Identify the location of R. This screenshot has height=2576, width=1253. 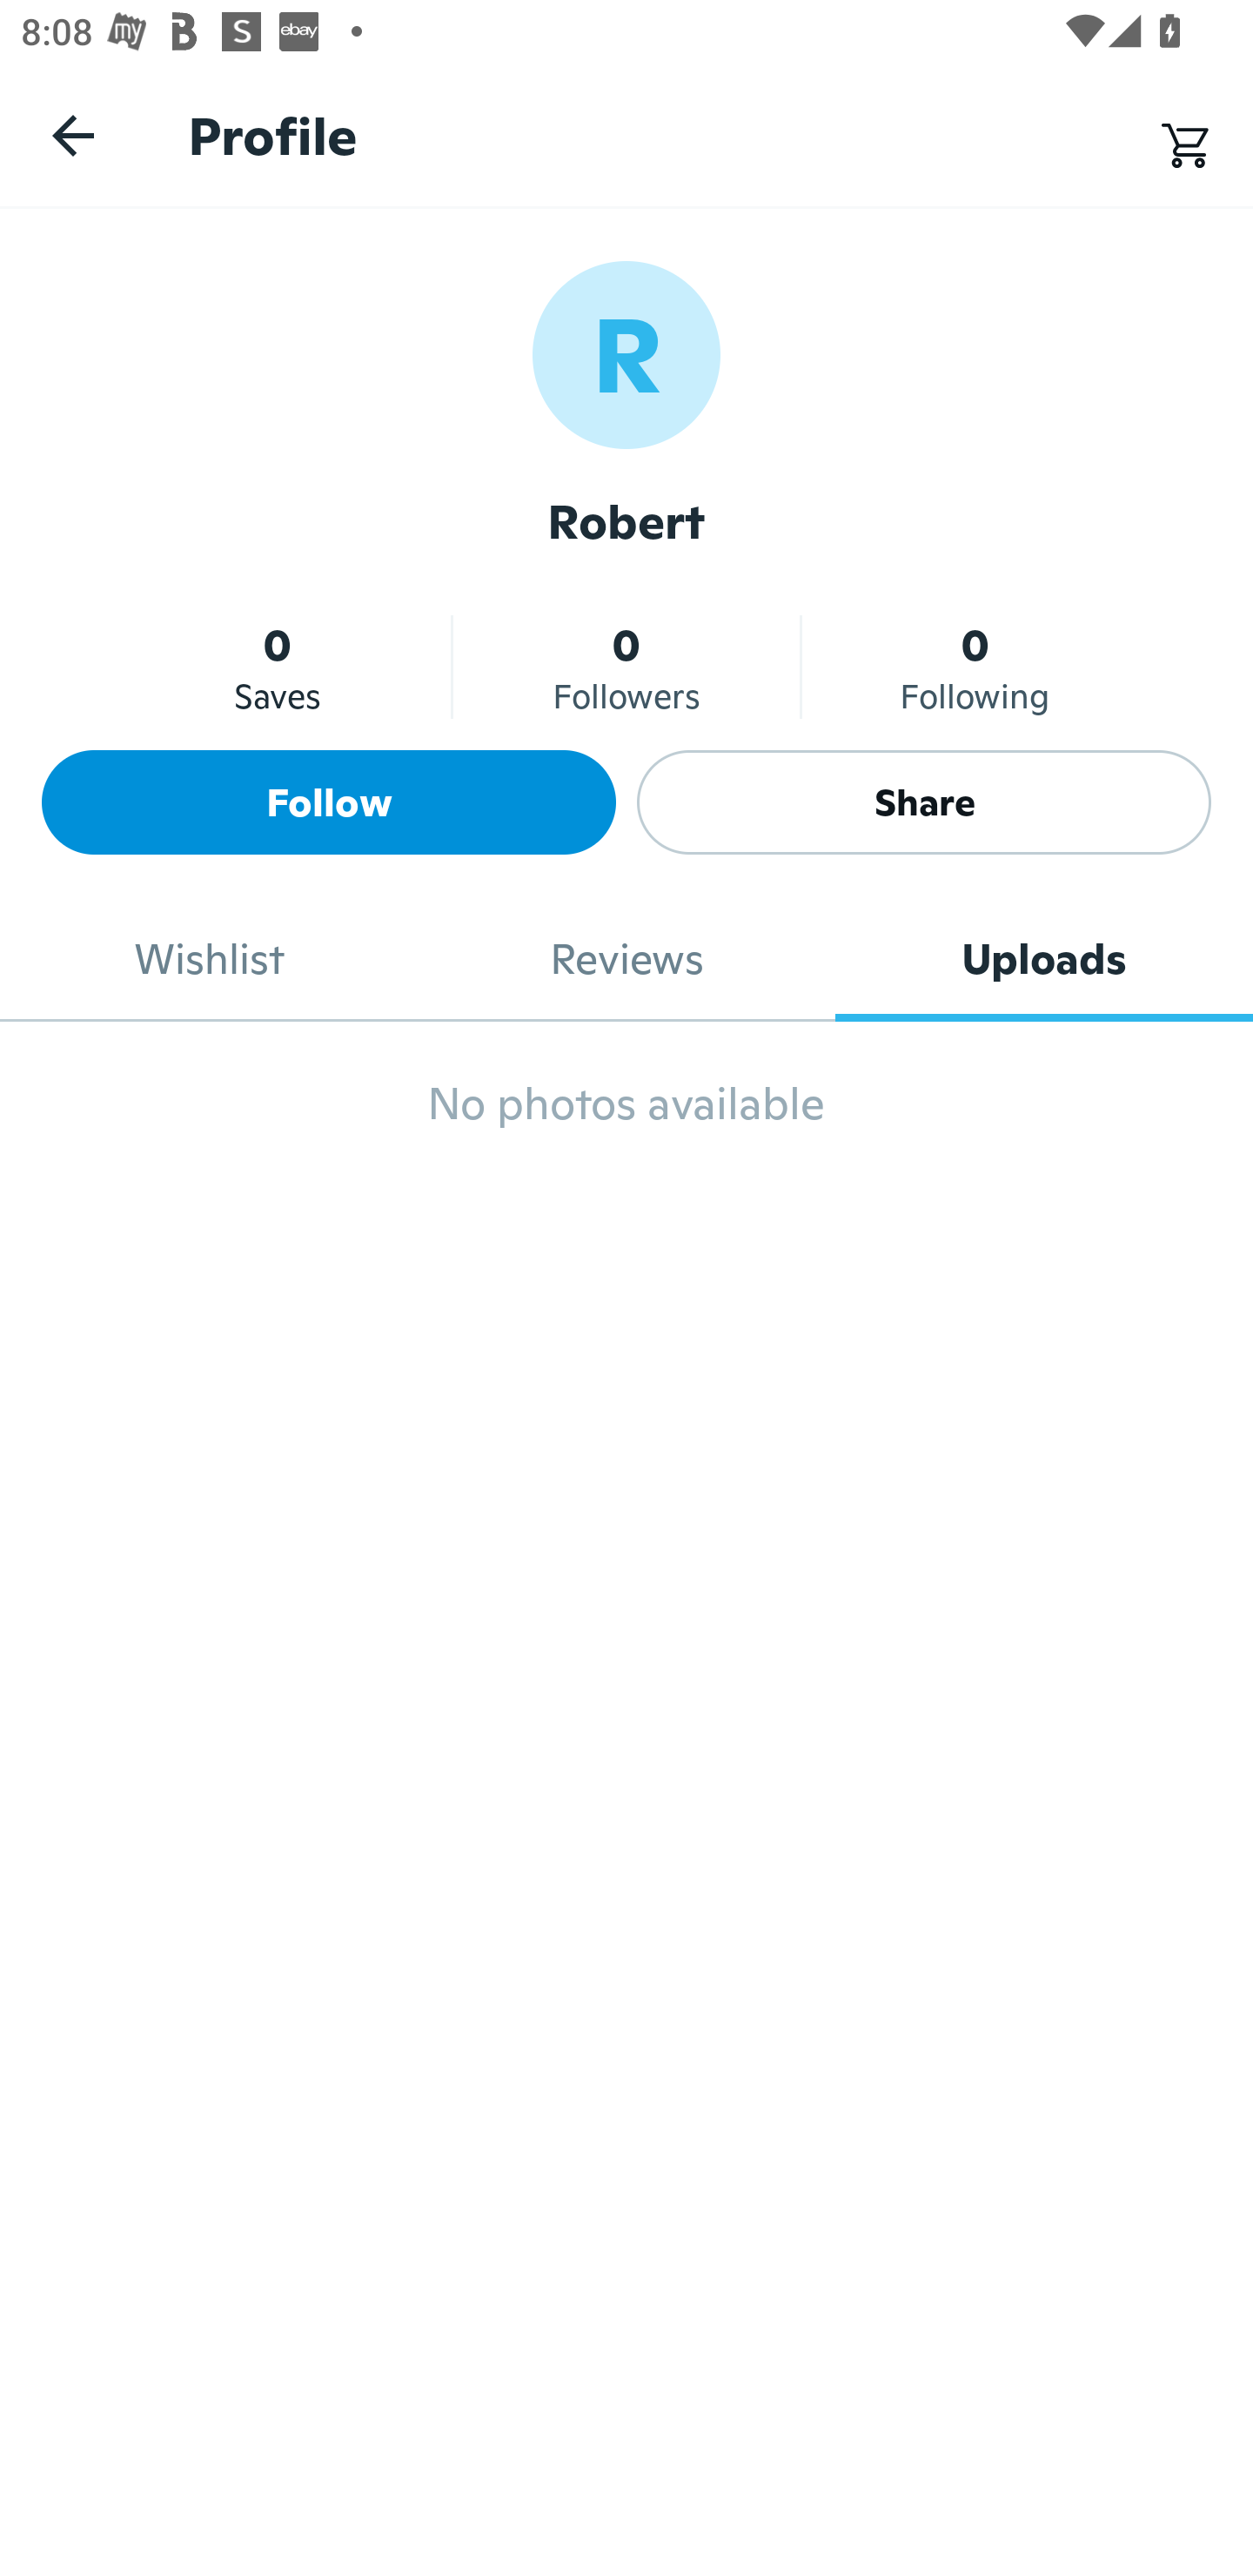
(626, 353).